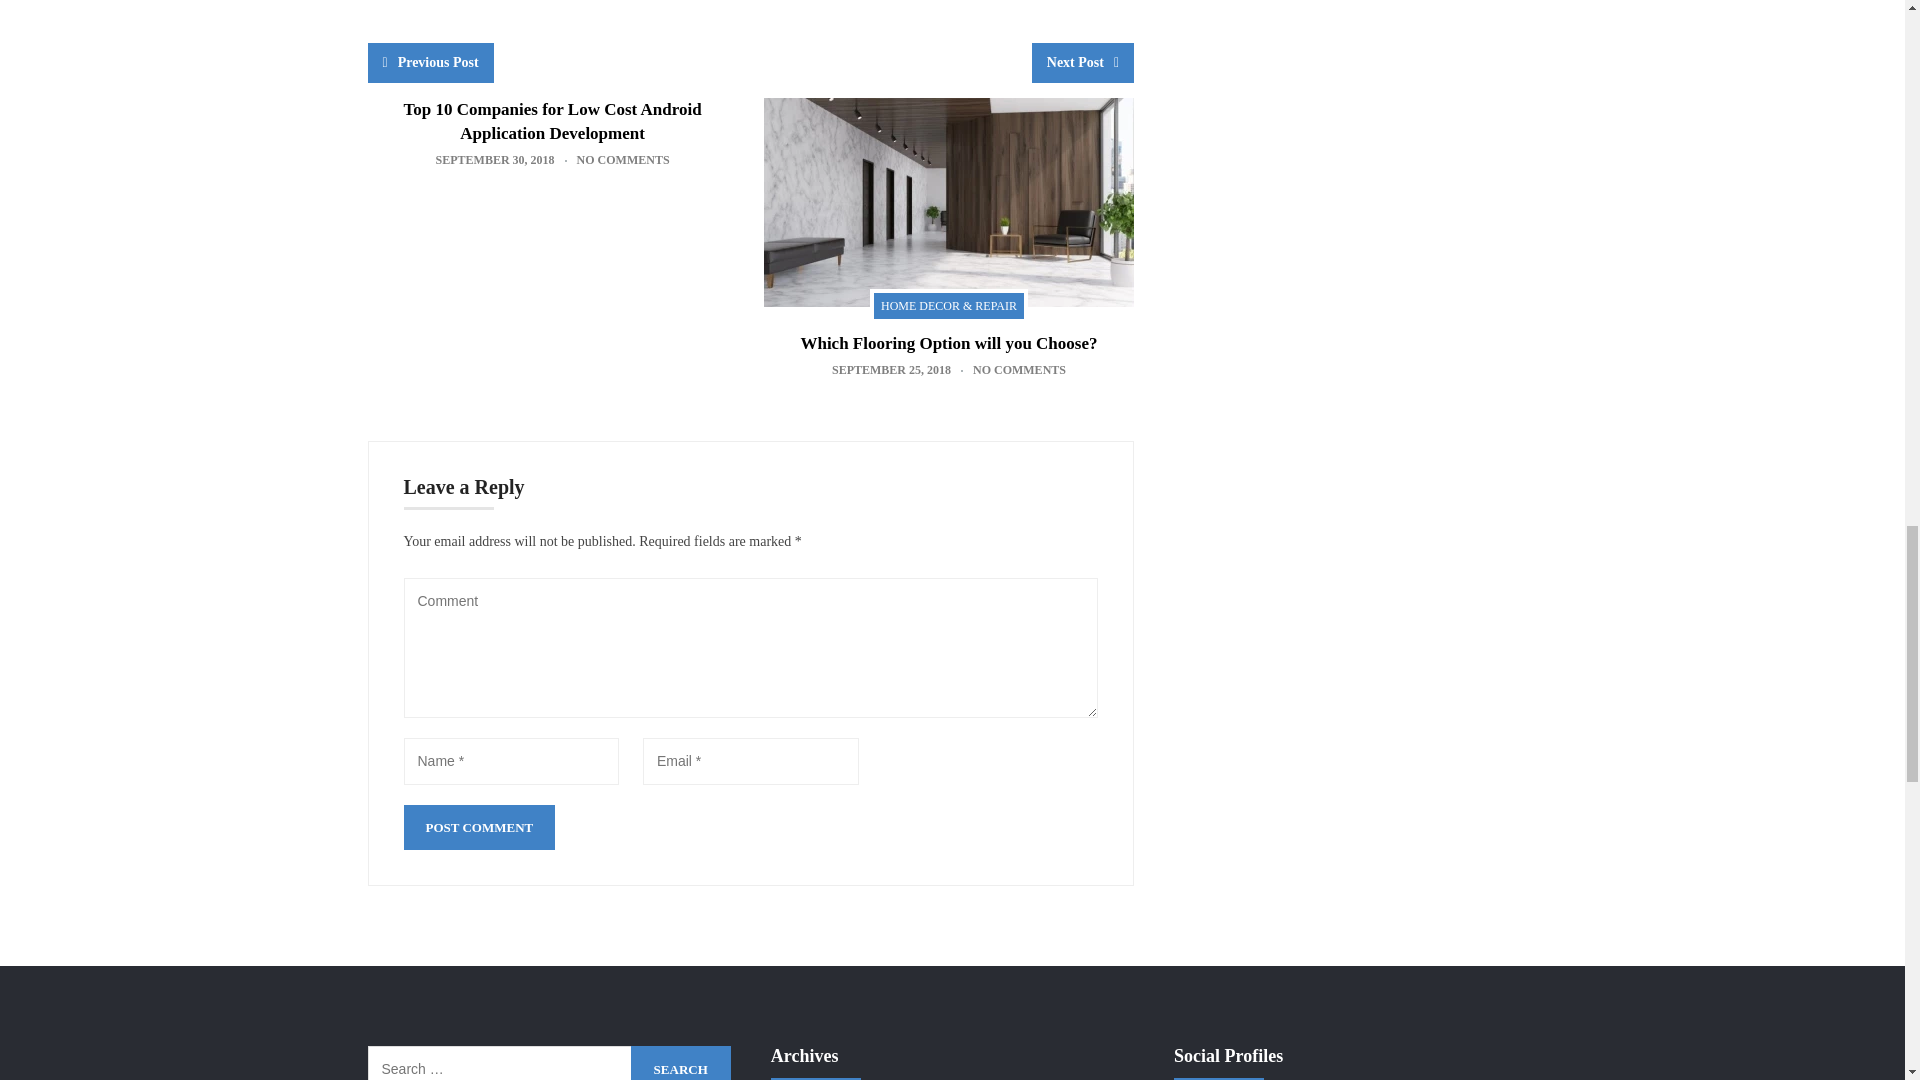  I want to click on NO COMMENTS, so click(1019, 369).